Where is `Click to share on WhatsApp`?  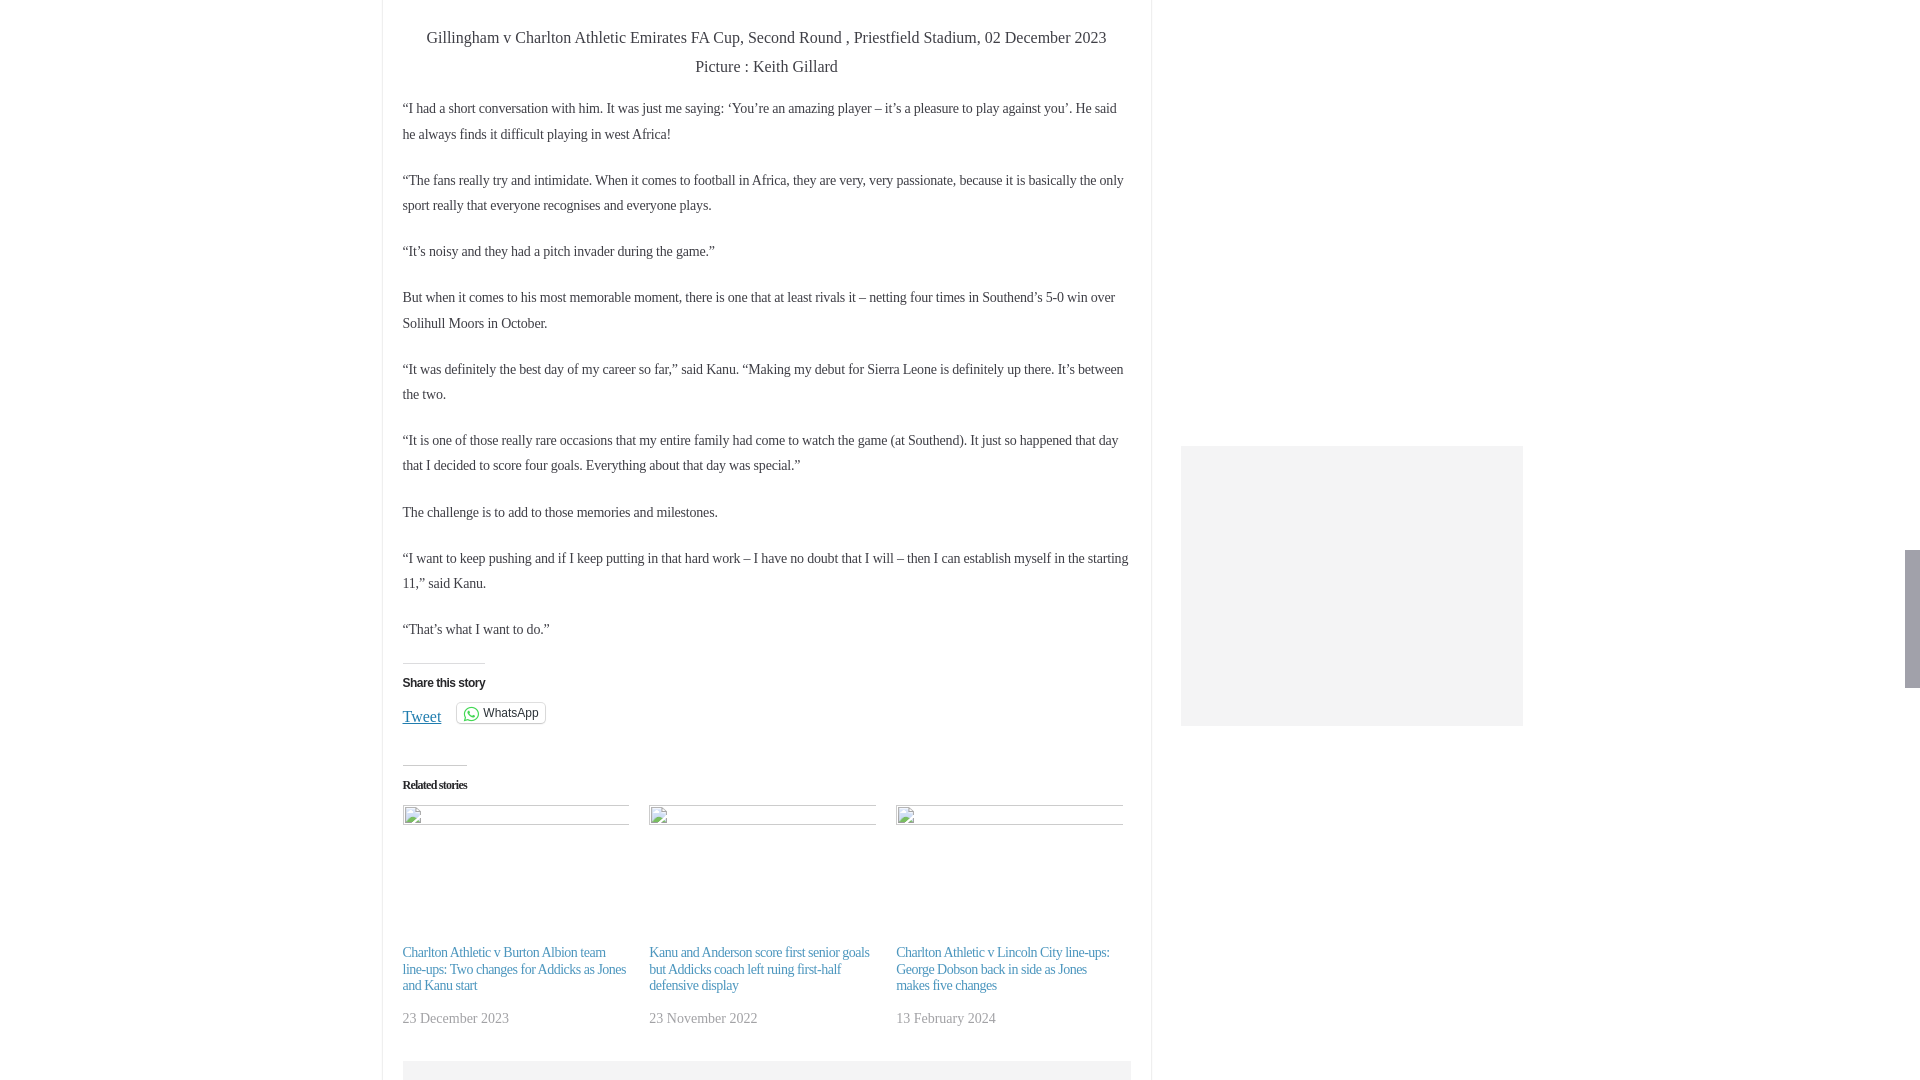
Click to share on WhatsApp is located at coordinates (500, 712).